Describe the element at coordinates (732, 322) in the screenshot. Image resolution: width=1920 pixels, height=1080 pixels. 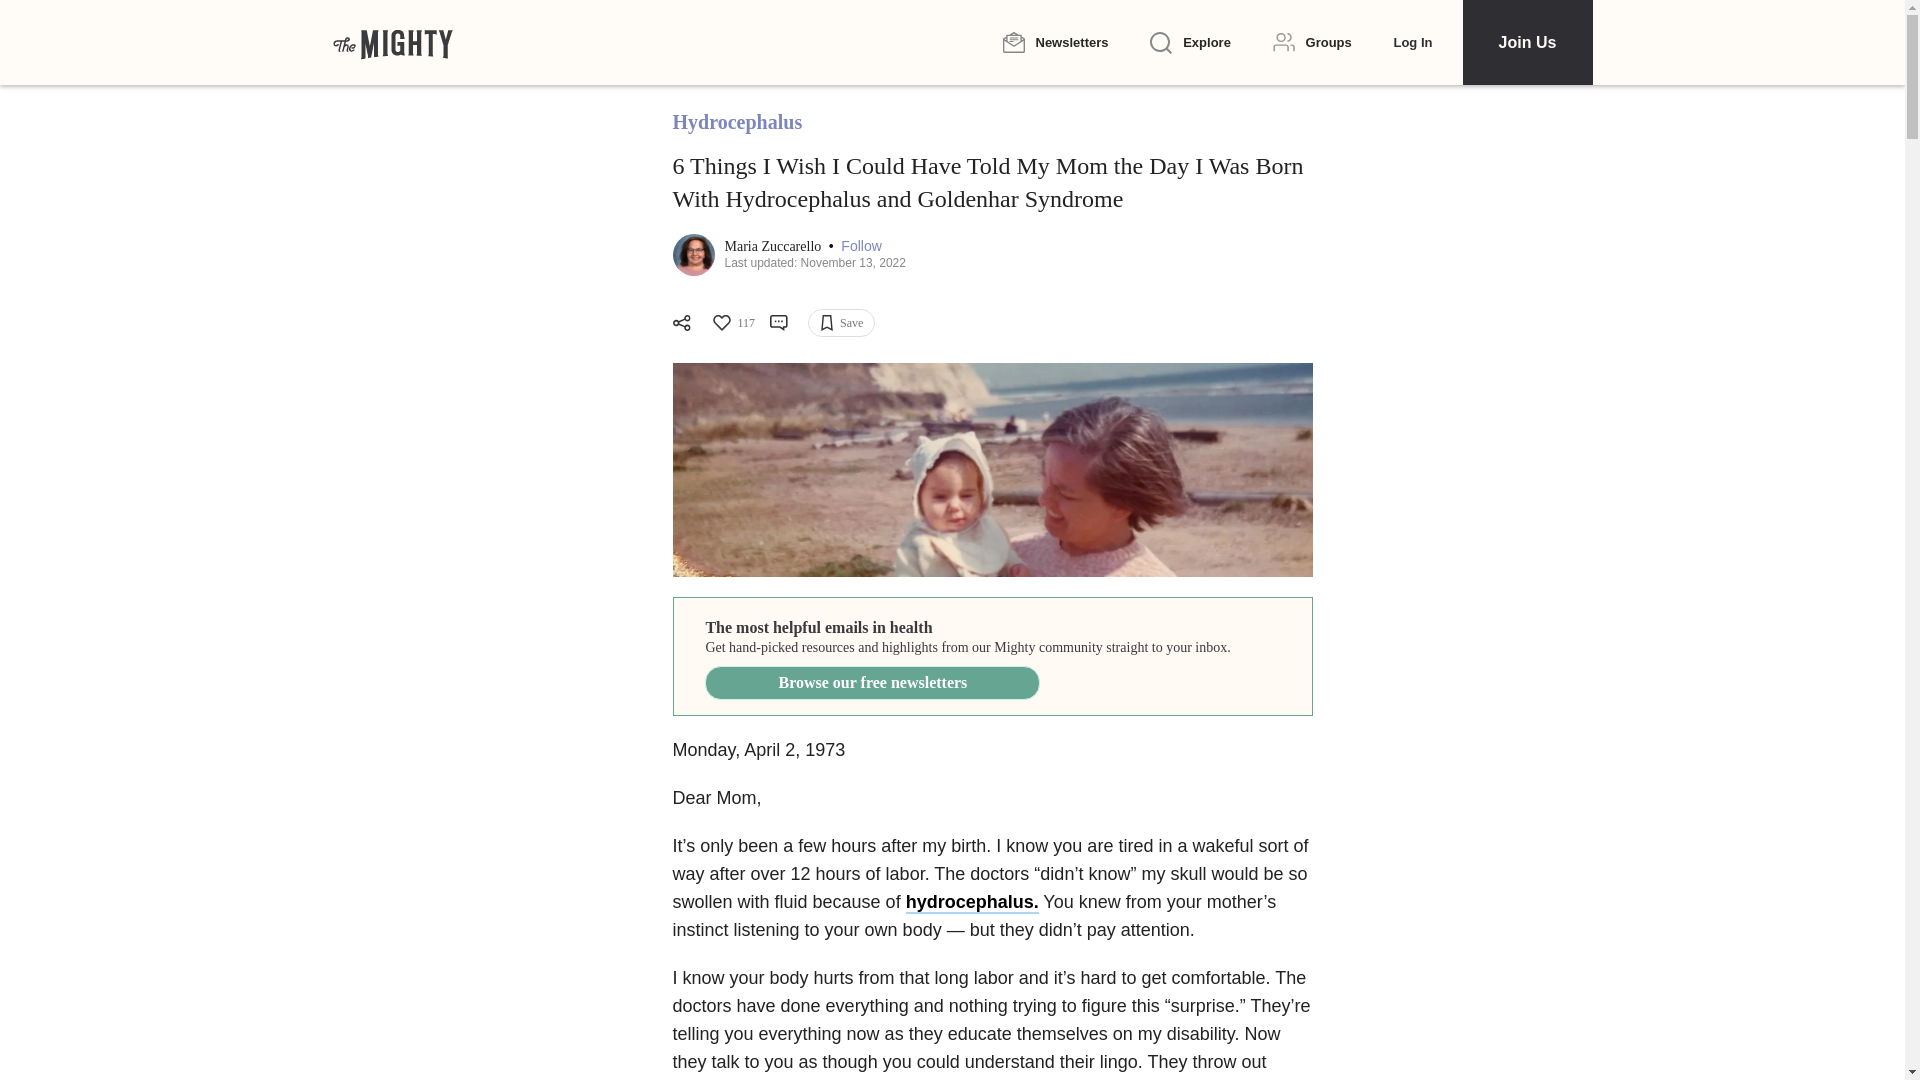
I see `117` at that location.